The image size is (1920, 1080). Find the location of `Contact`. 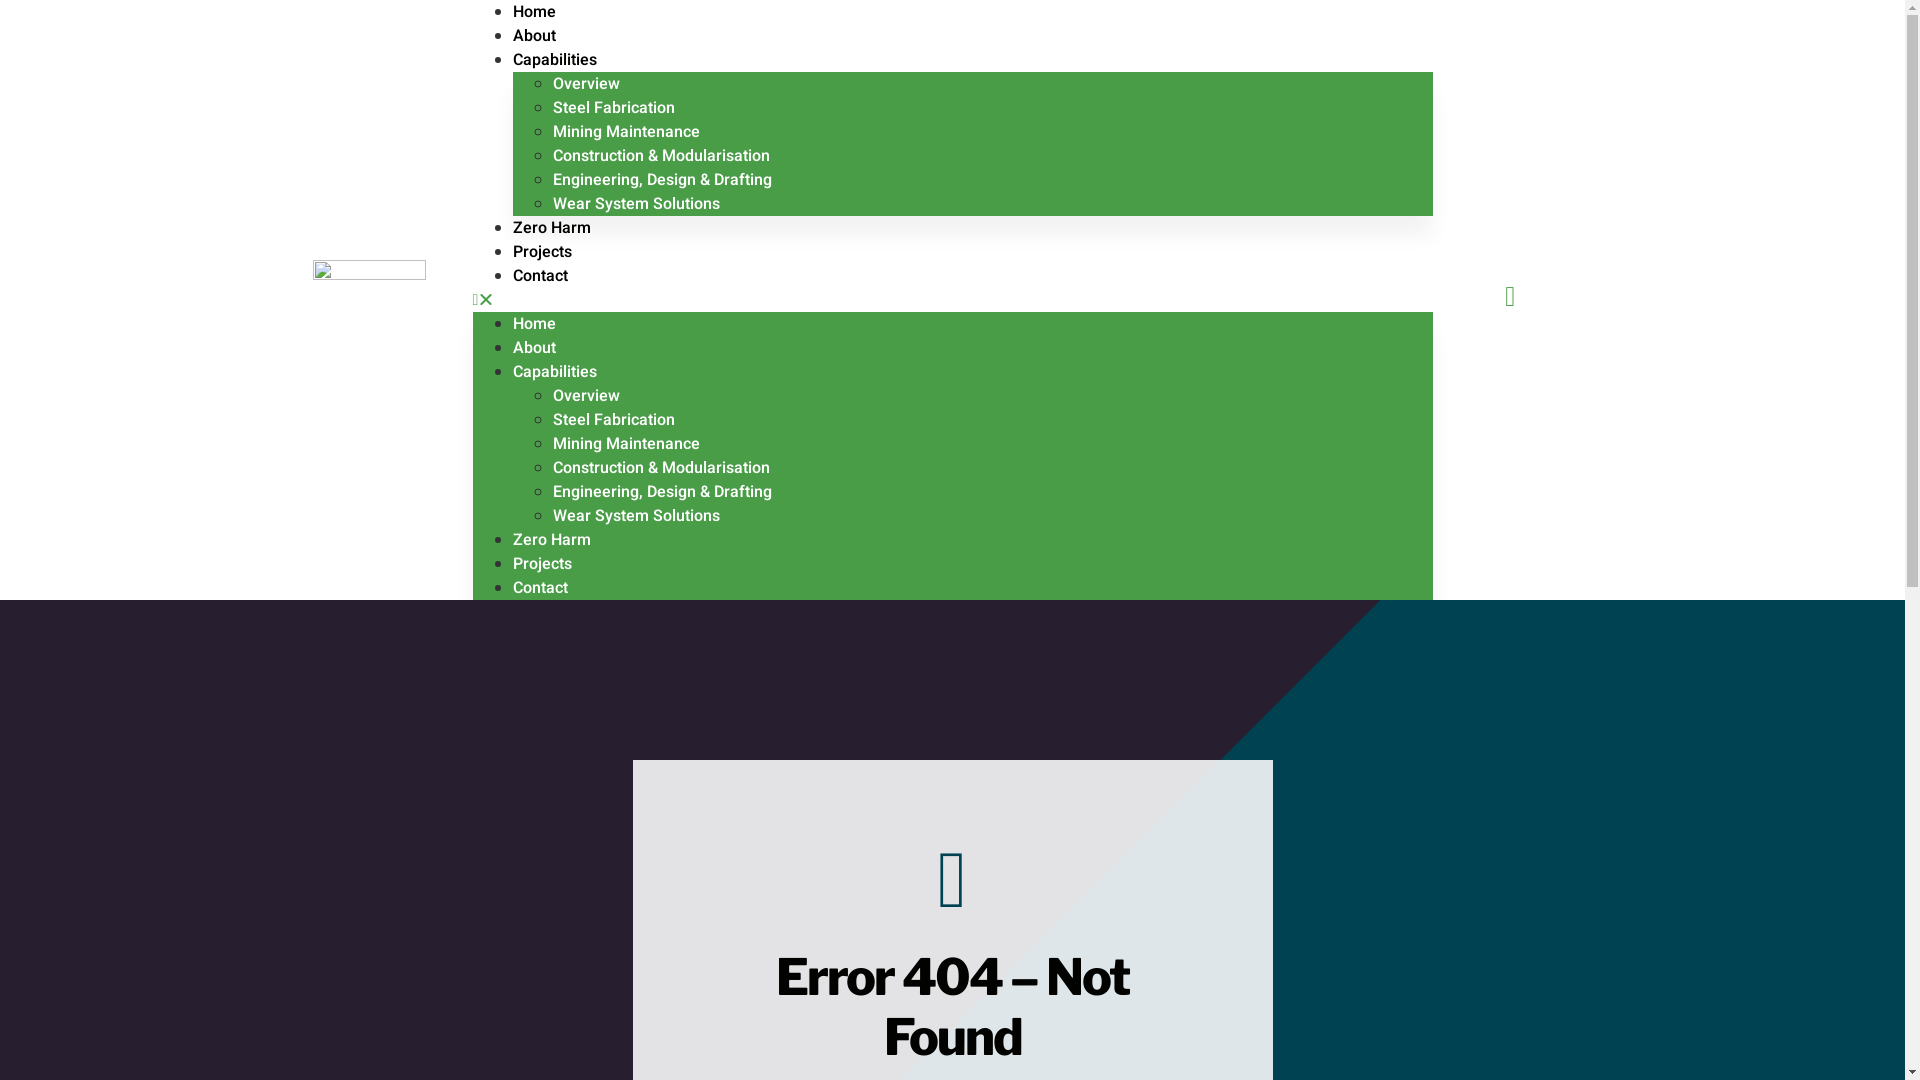

Contact is located at coordinates (540, 276).